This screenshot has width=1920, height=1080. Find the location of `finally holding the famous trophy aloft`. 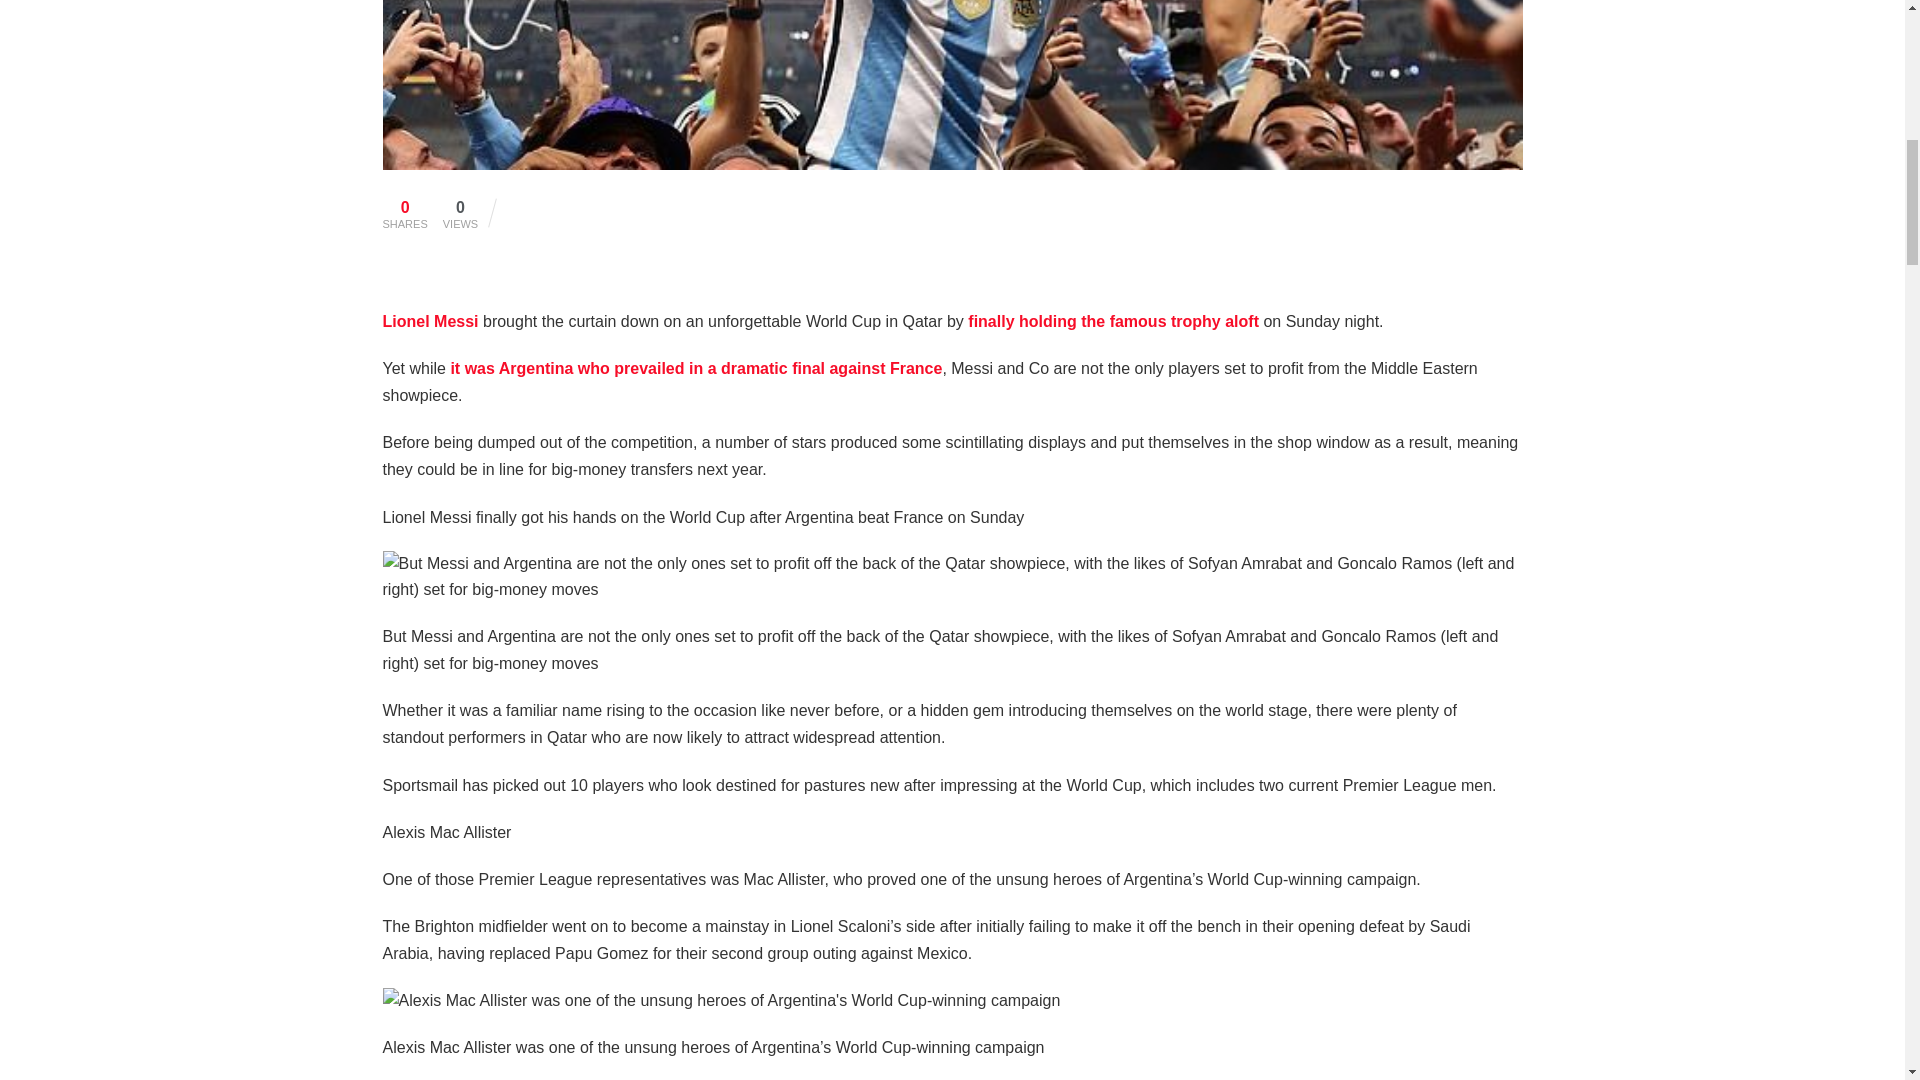

finally holding the famous trophy aloft is located at coordinates (1113, 322).